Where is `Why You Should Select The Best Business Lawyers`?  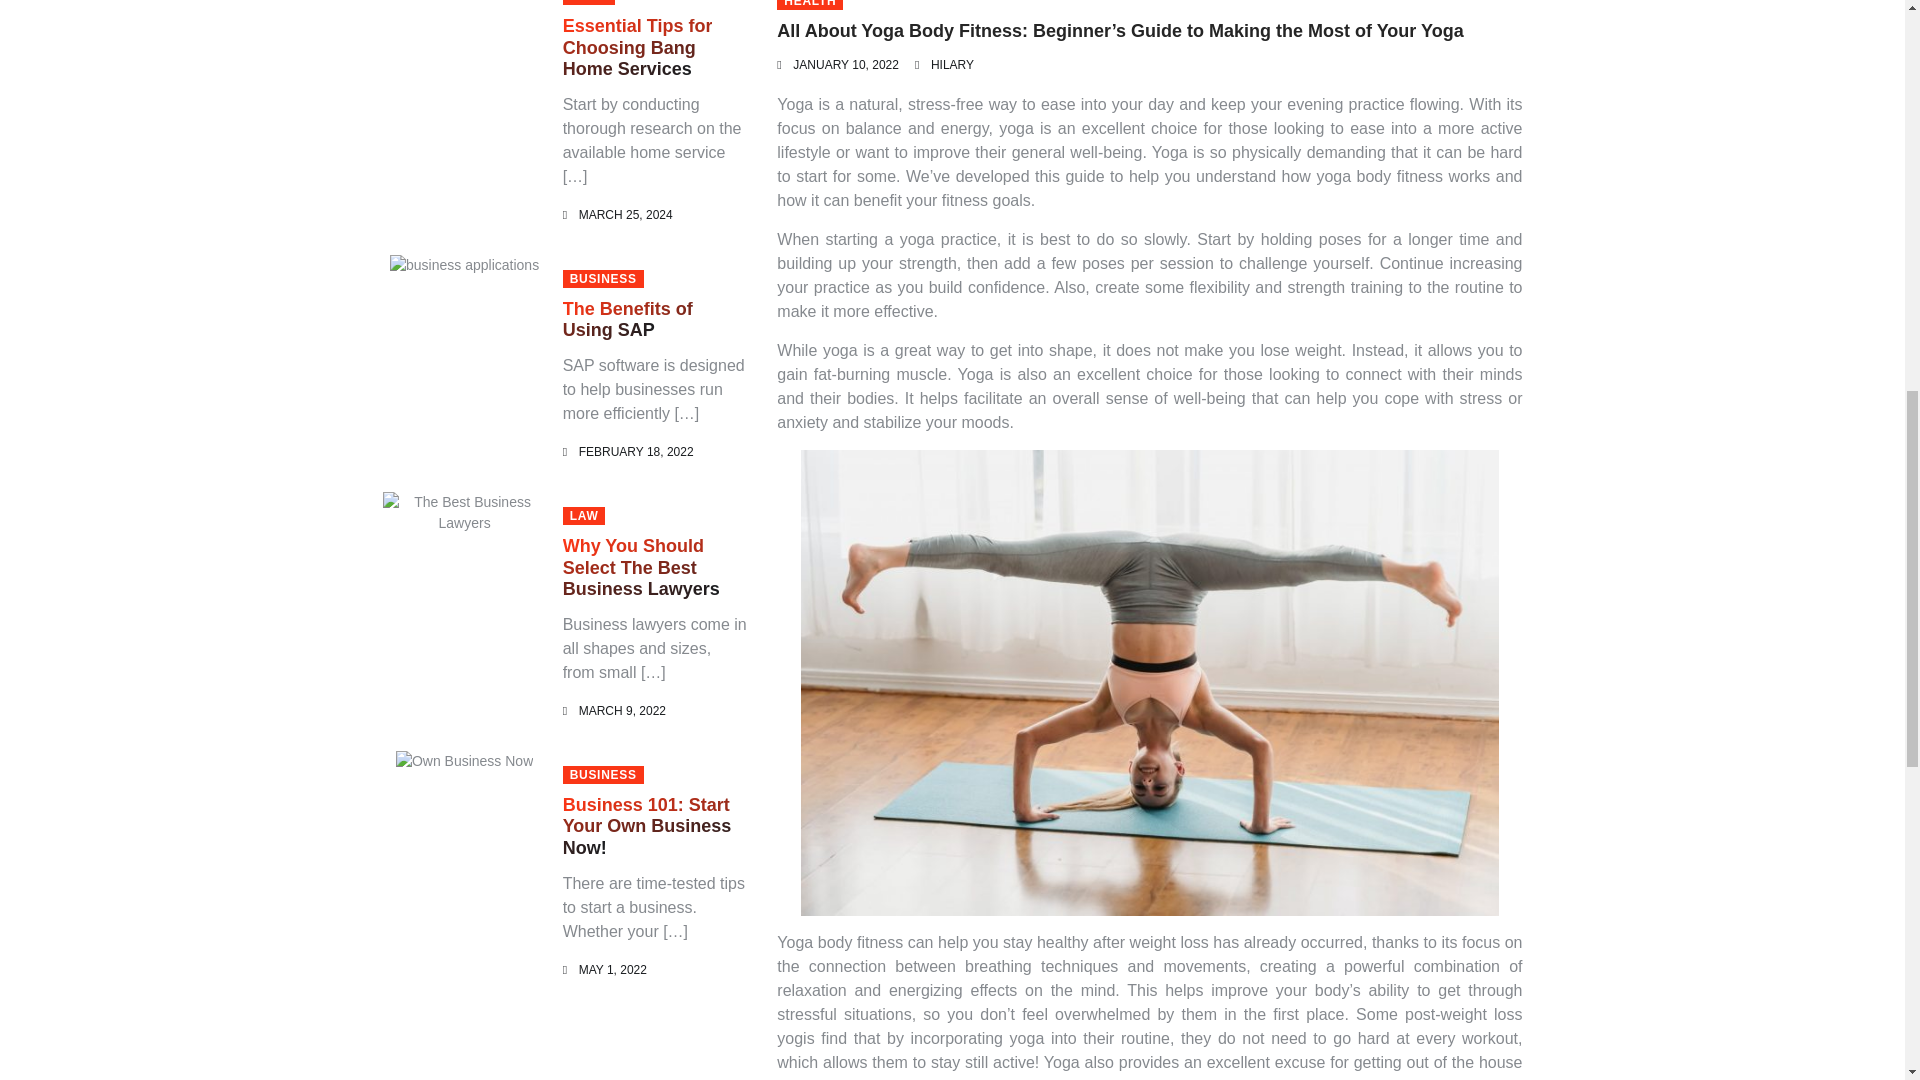 Why You Should Select The Best Business Lawyers is located at coordinates (641, 567).